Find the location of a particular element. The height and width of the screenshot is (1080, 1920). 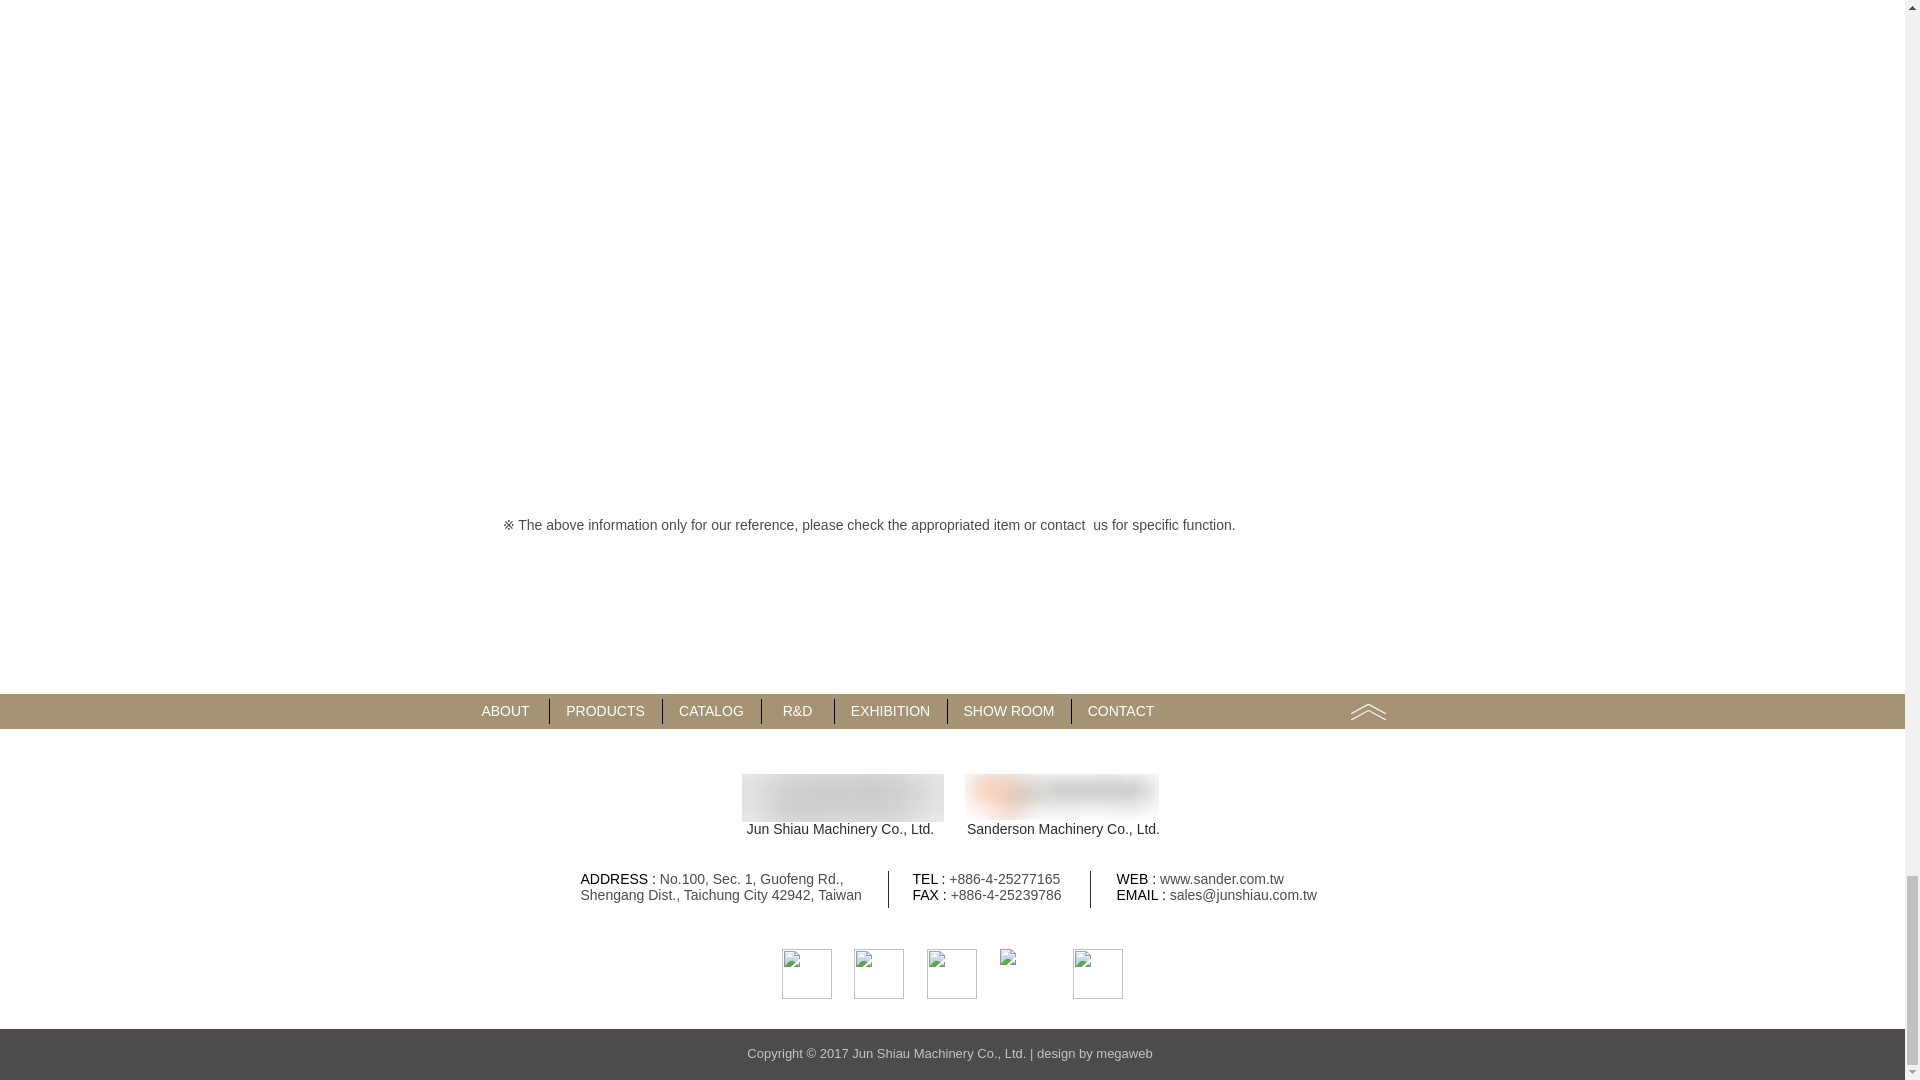

SHOW ROOM is located at coordinates (1010, 710).